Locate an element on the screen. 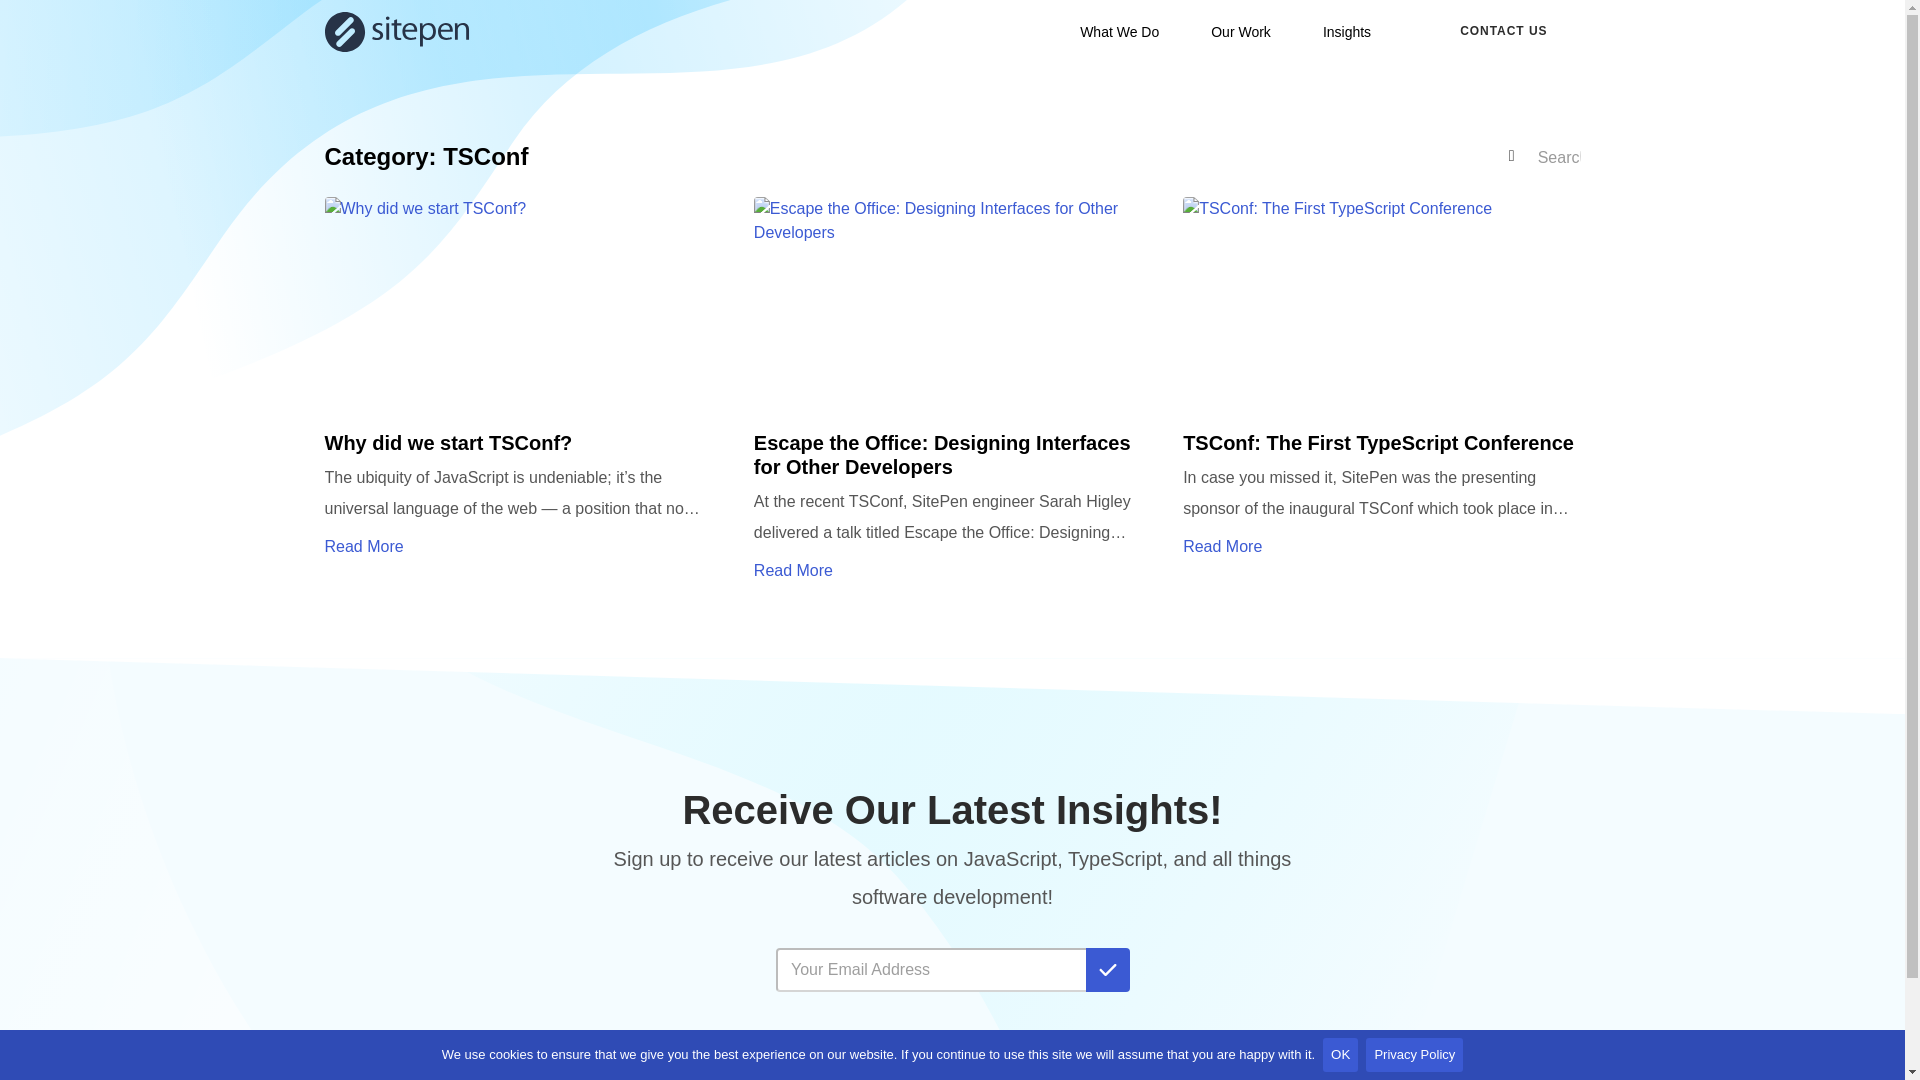  Why did we start TSConf? is located at coordinates (522, 391).